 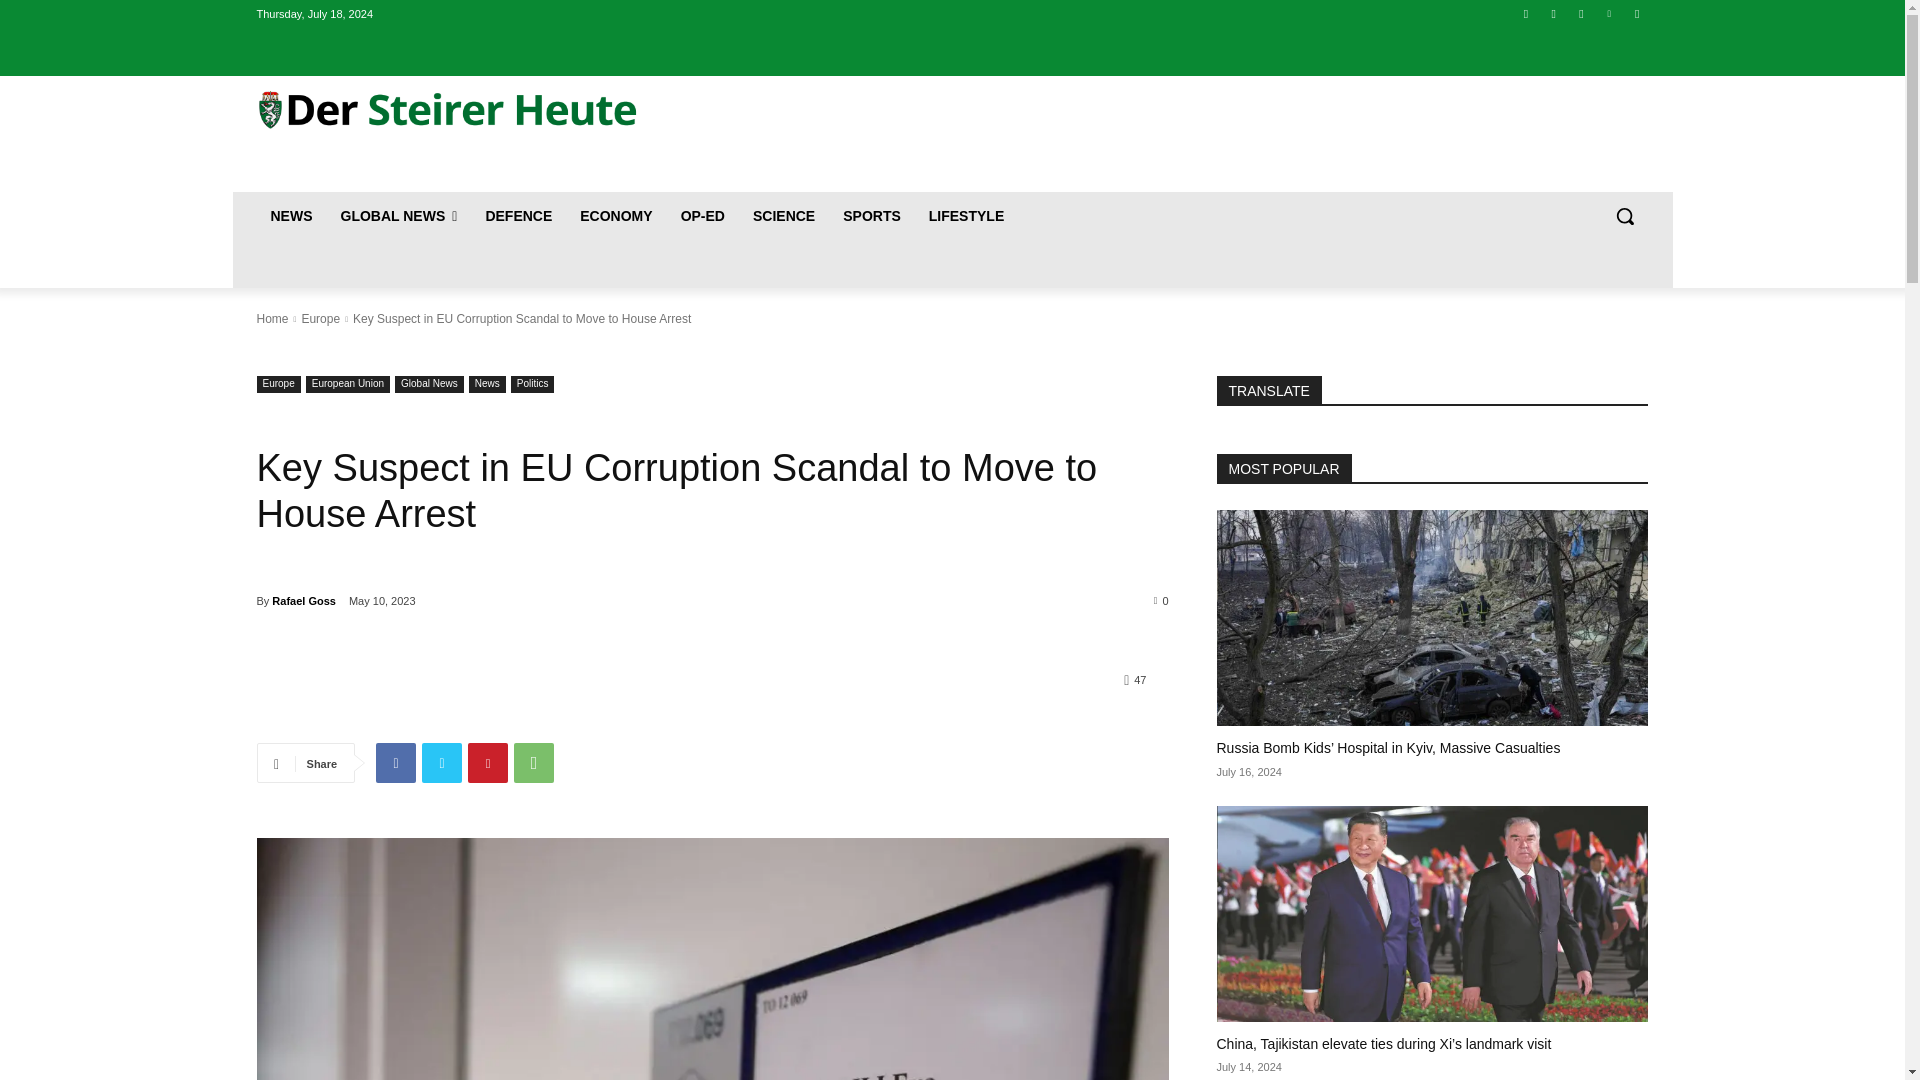 What do you see at coordinates (1638, 13) in the screenshot?
I see `Youtube` at bounding box center [1638, 13].